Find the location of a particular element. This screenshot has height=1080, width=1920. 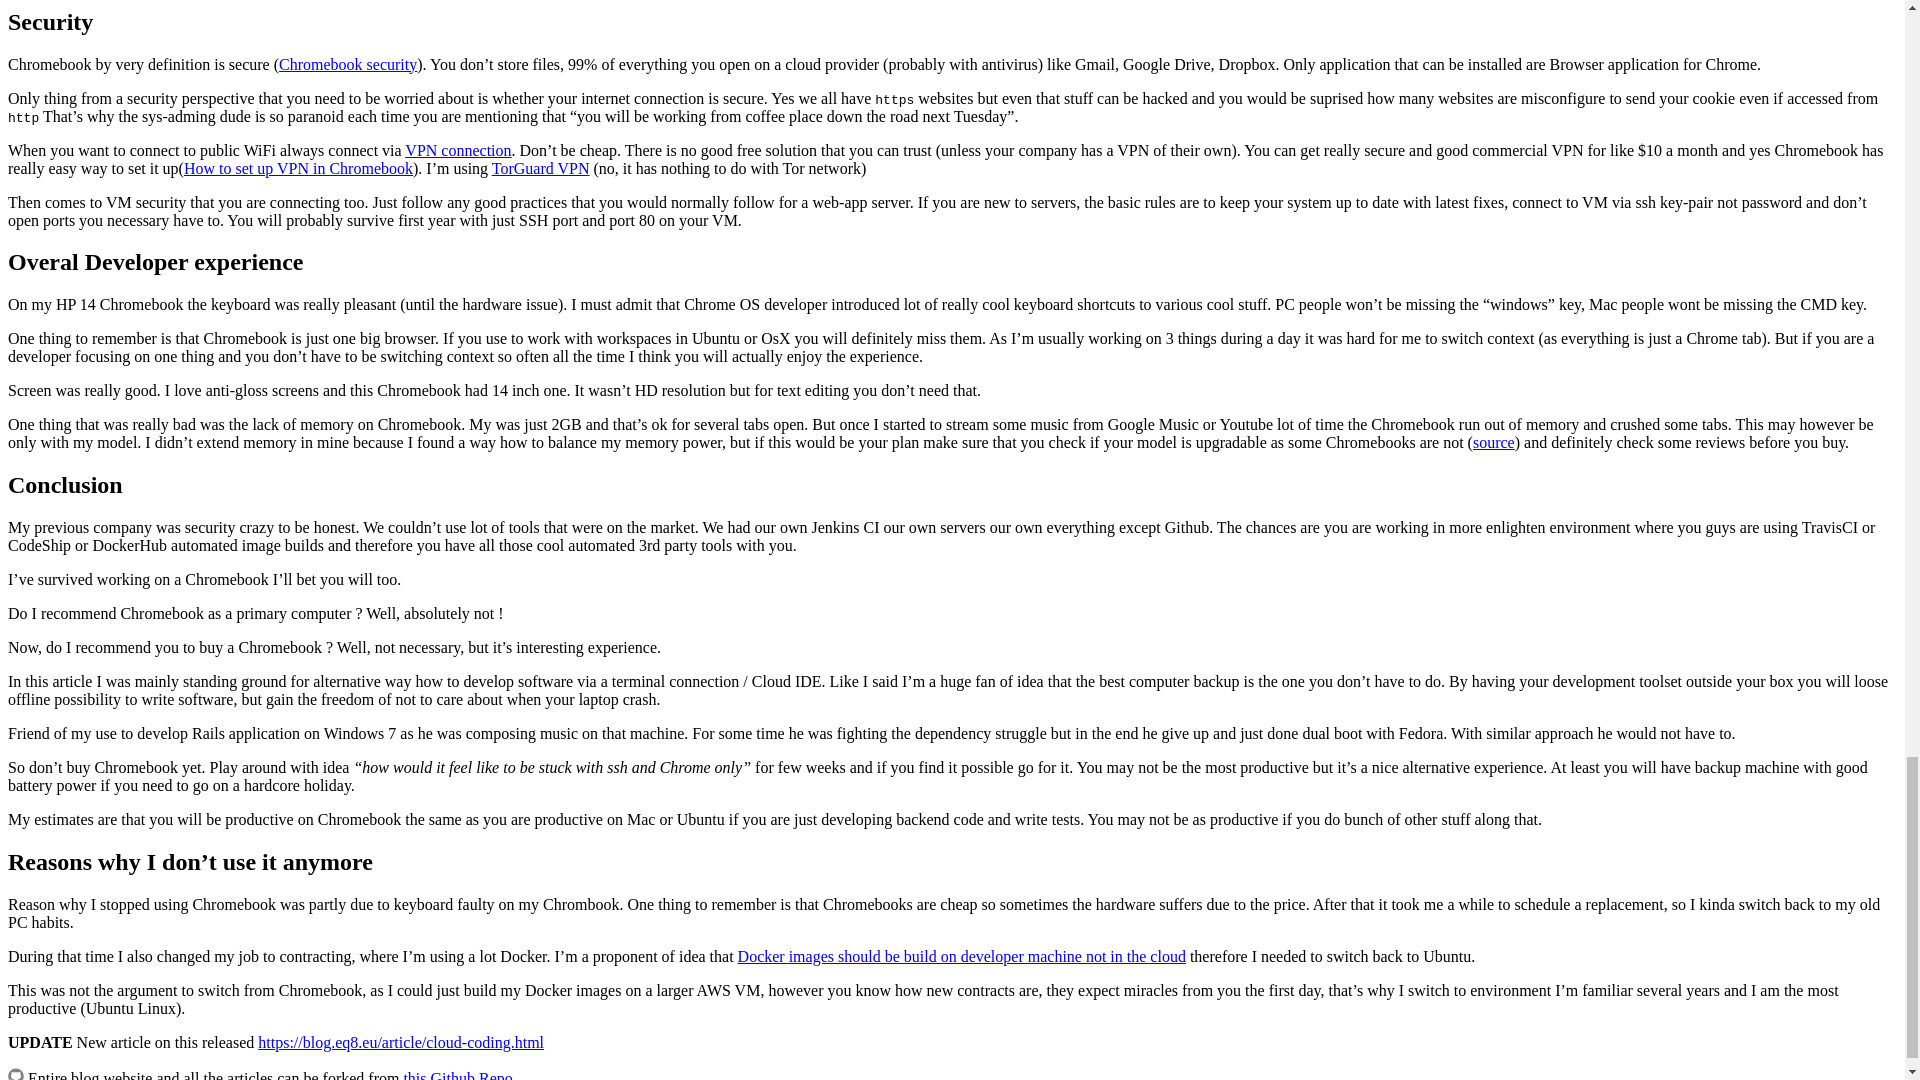

How to set up VPN in Chromebook is located at coordinates (298, 167).